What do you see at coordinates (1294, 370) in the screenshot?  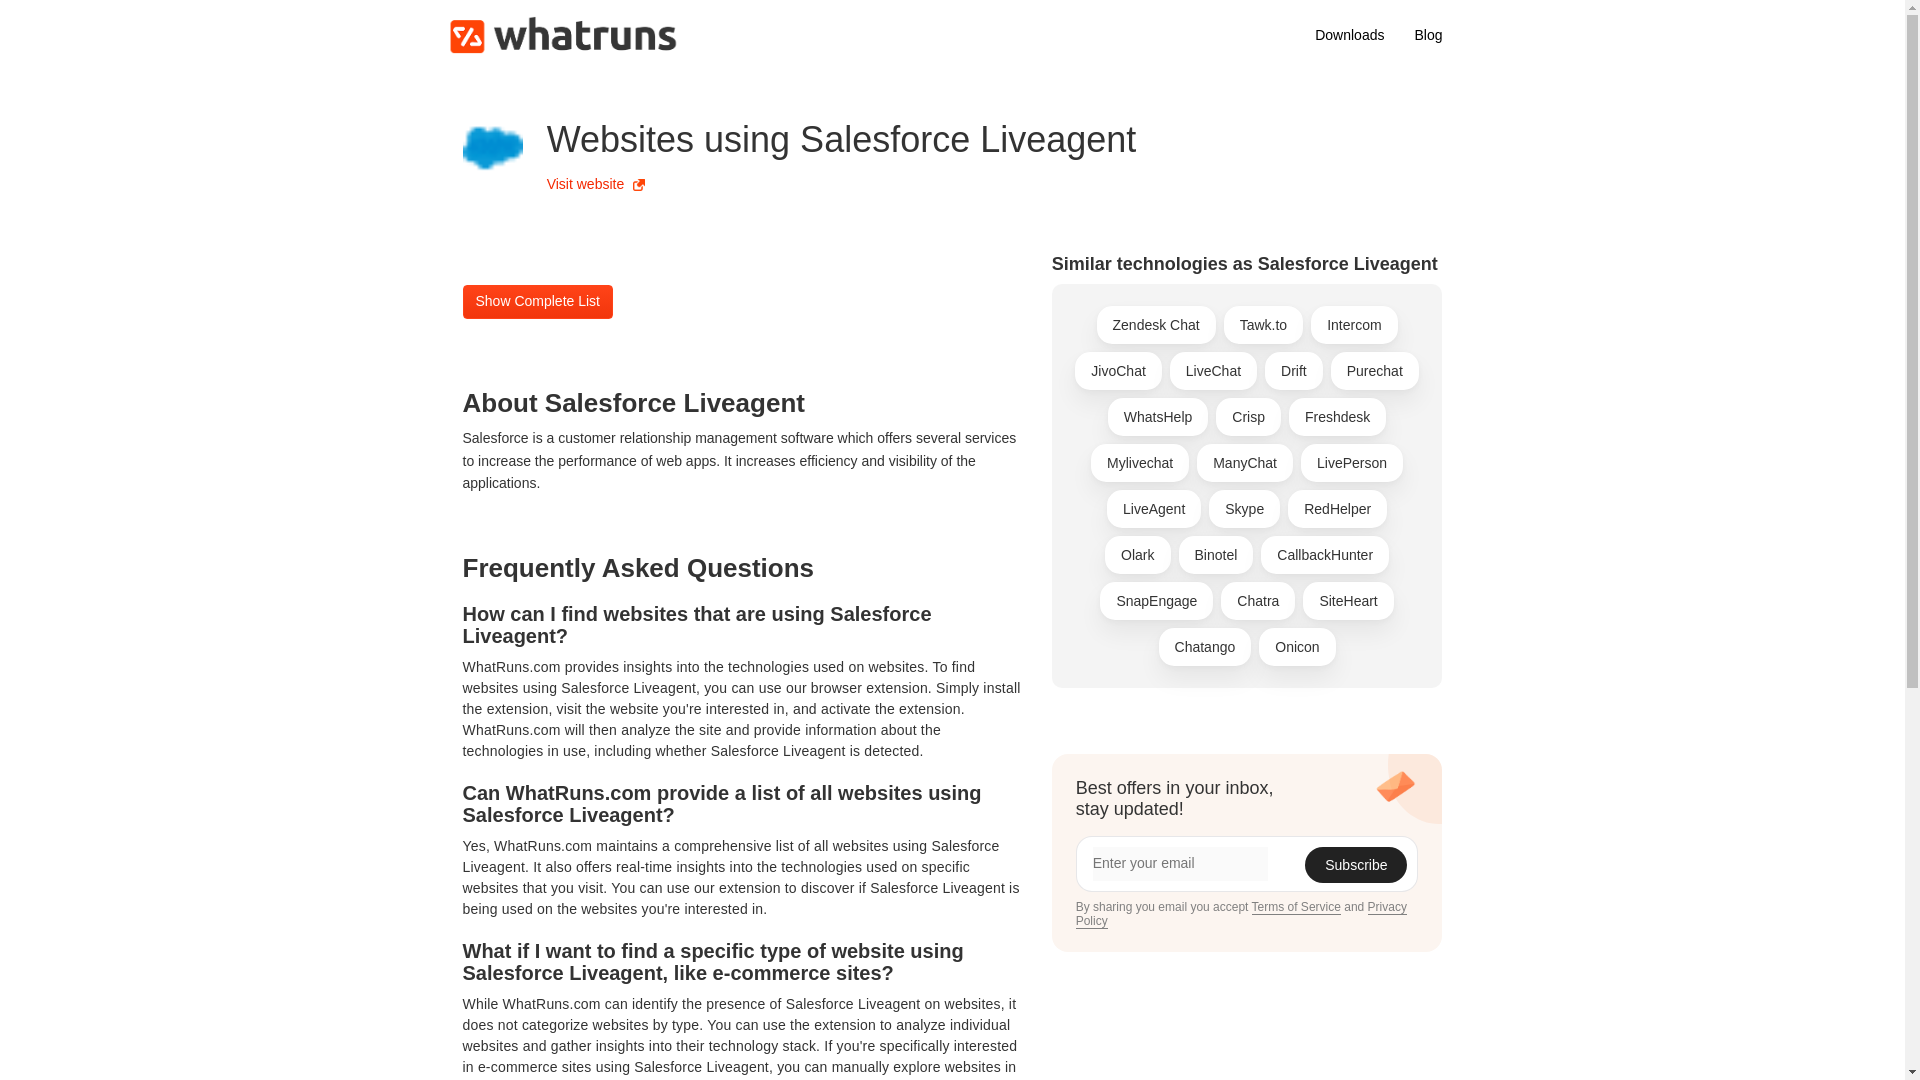 I see `Drift` at bounding box center [1294, 370].